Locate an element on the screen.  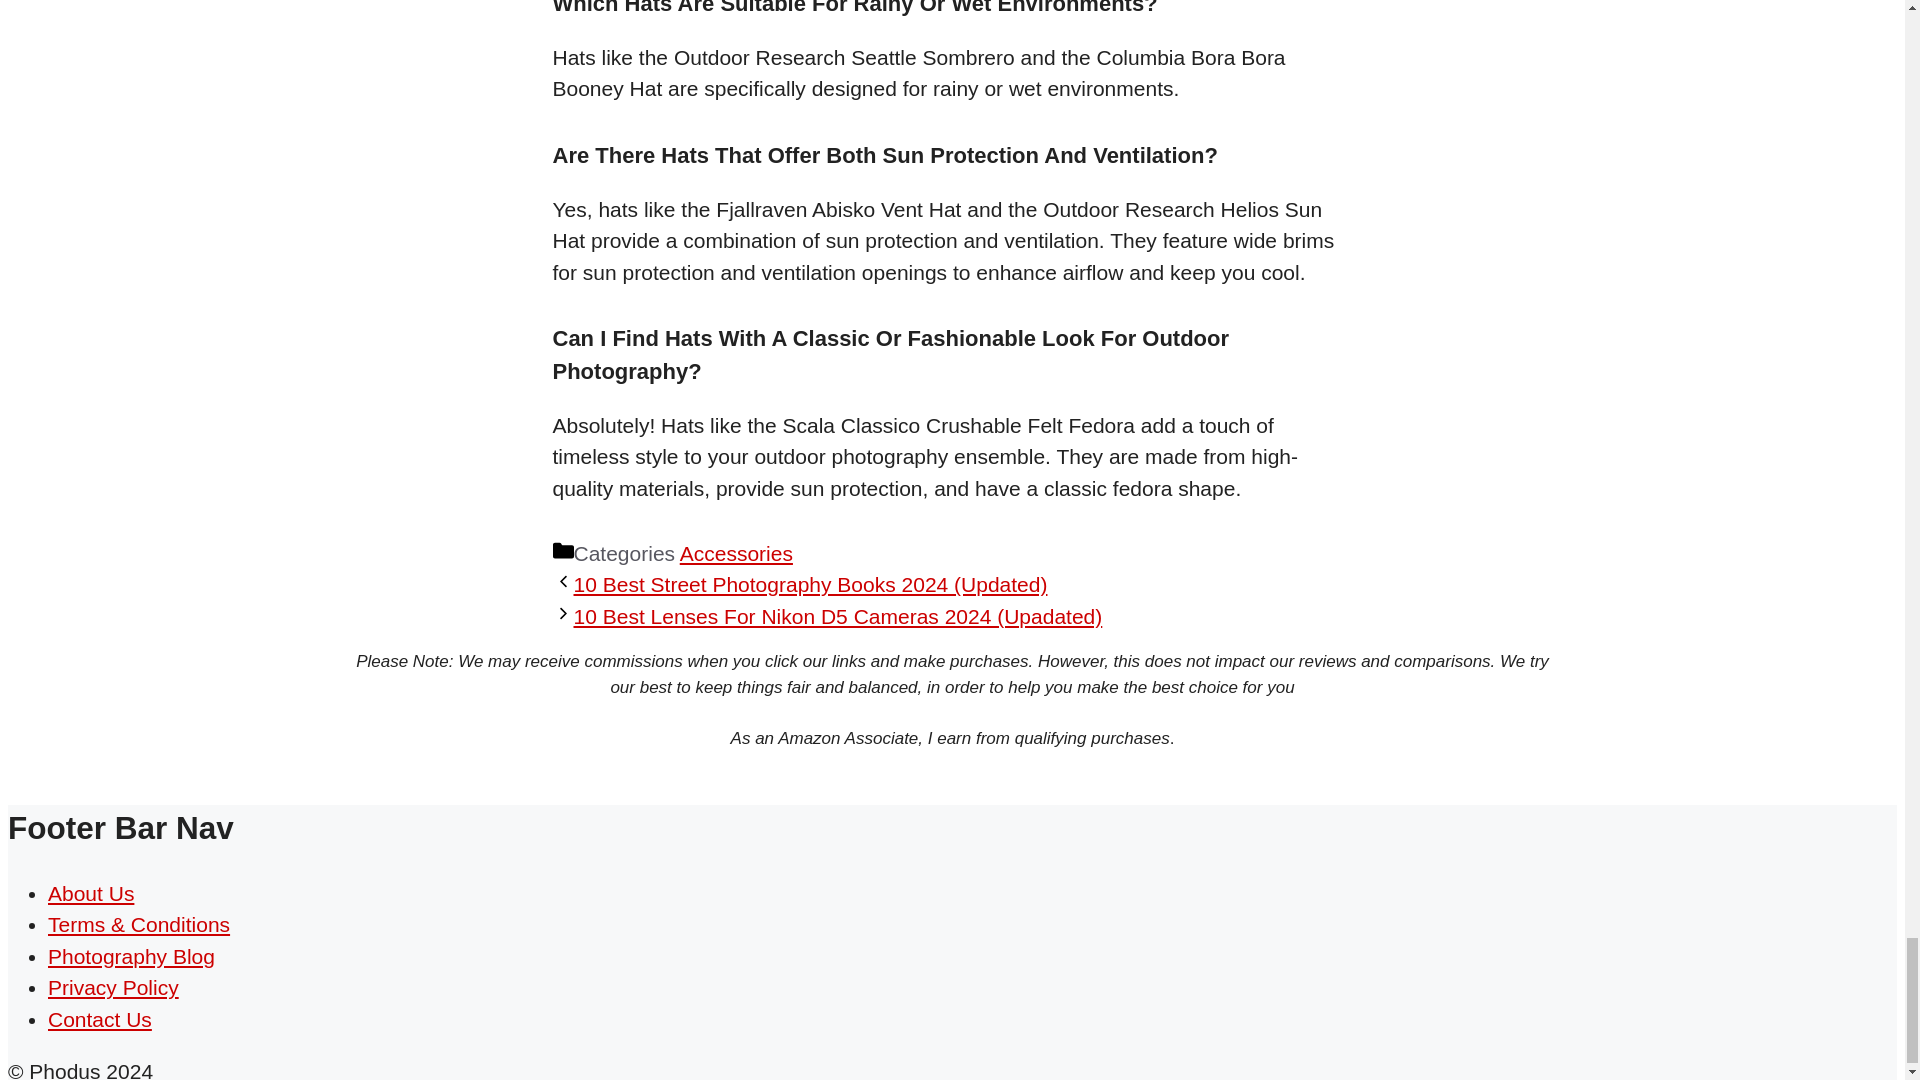
Accessories is located at coordinates (736, 553).